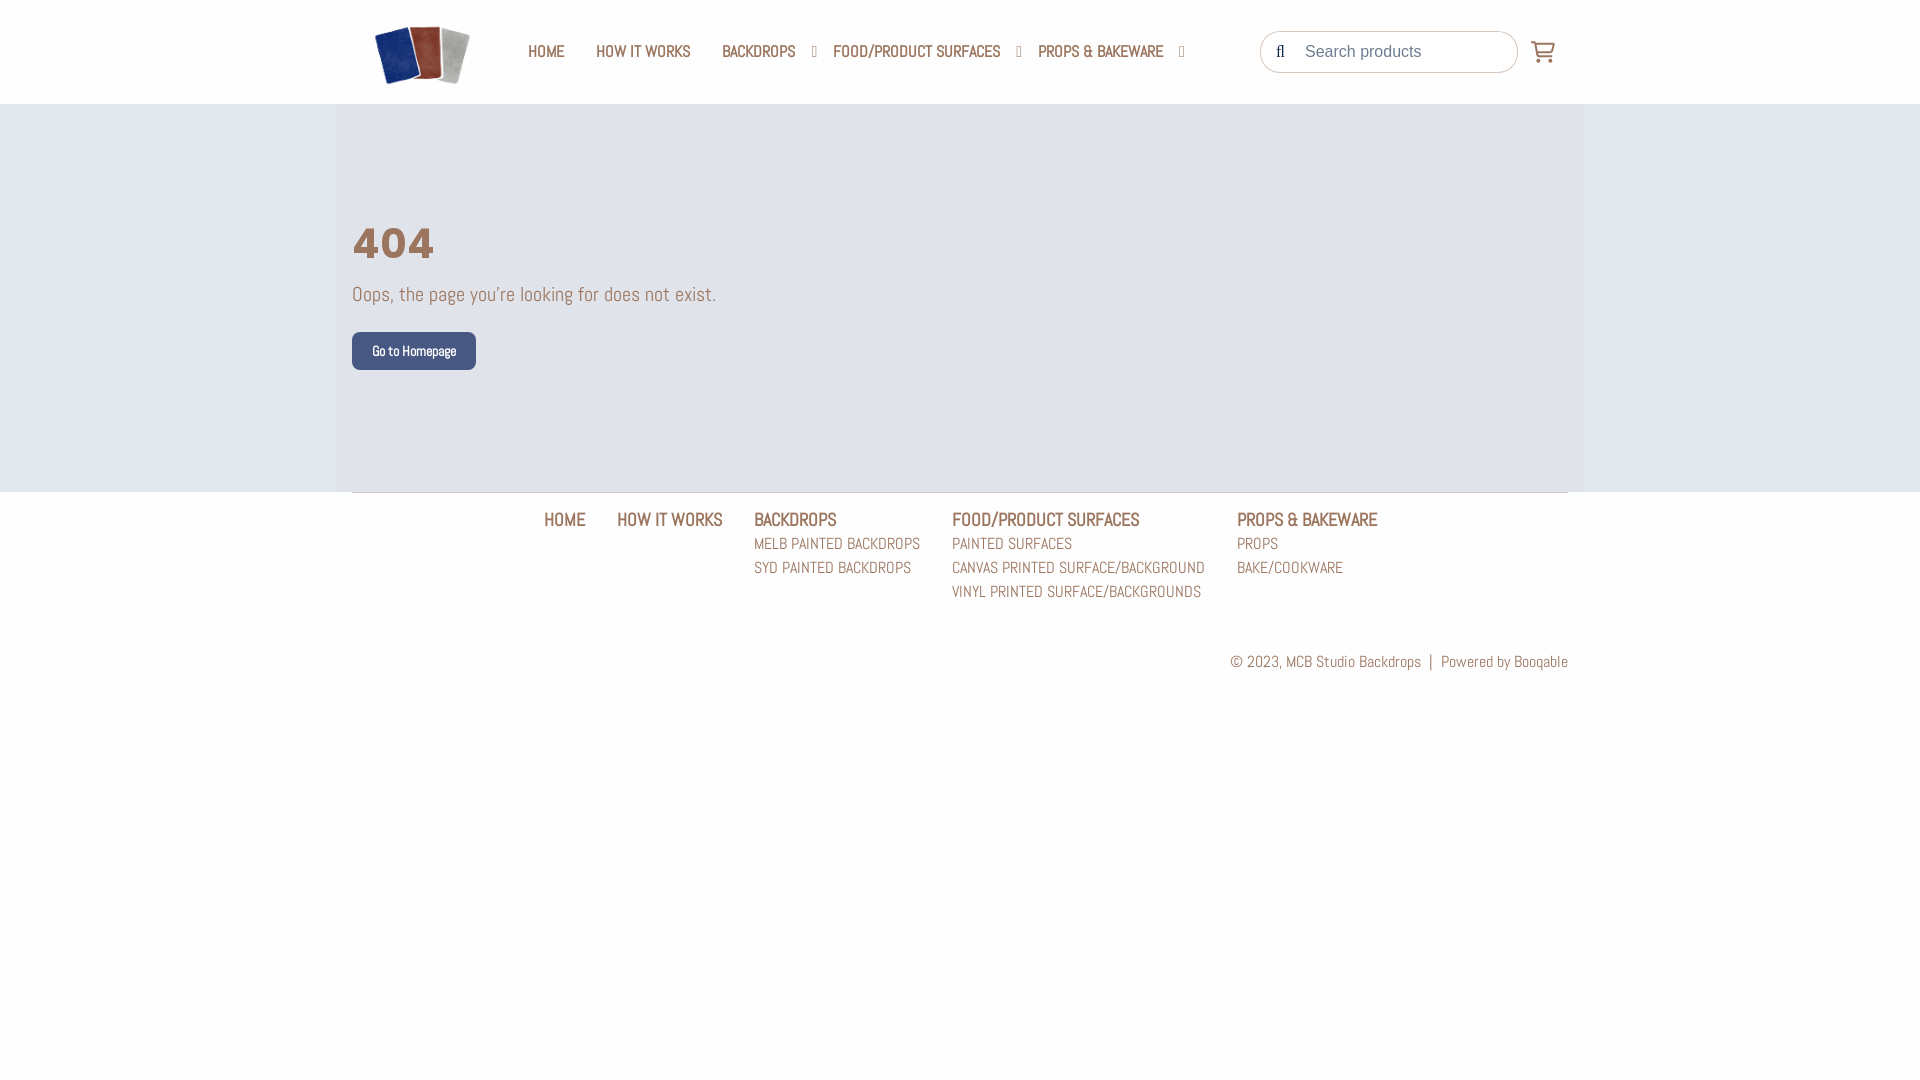  What do you see at coordinates (795, 520) in the screenshot?
I see `BACKDROPS` at bounding box center [795, 520].